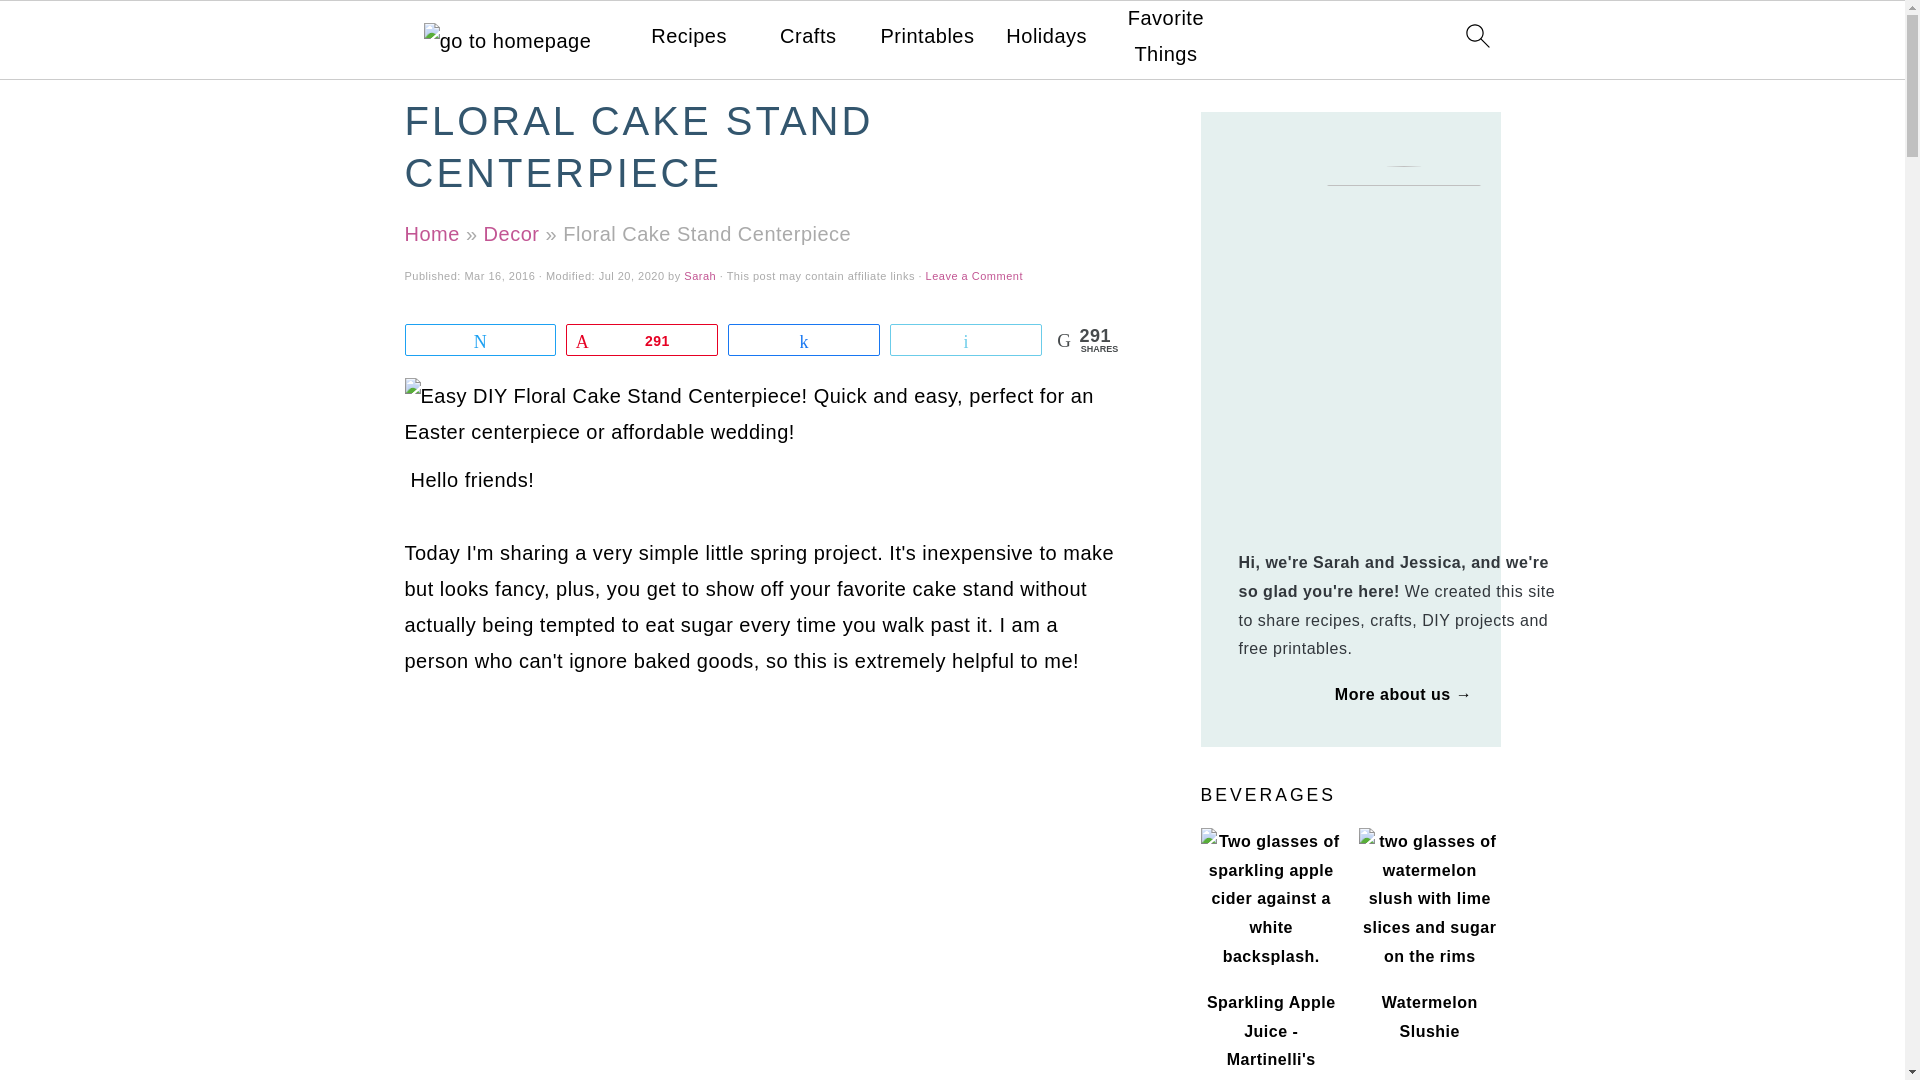 The image size is (1920, 1080). Describe the element at coordinates (1046, 36) in the screenshot. I see `Holidays` at that location.